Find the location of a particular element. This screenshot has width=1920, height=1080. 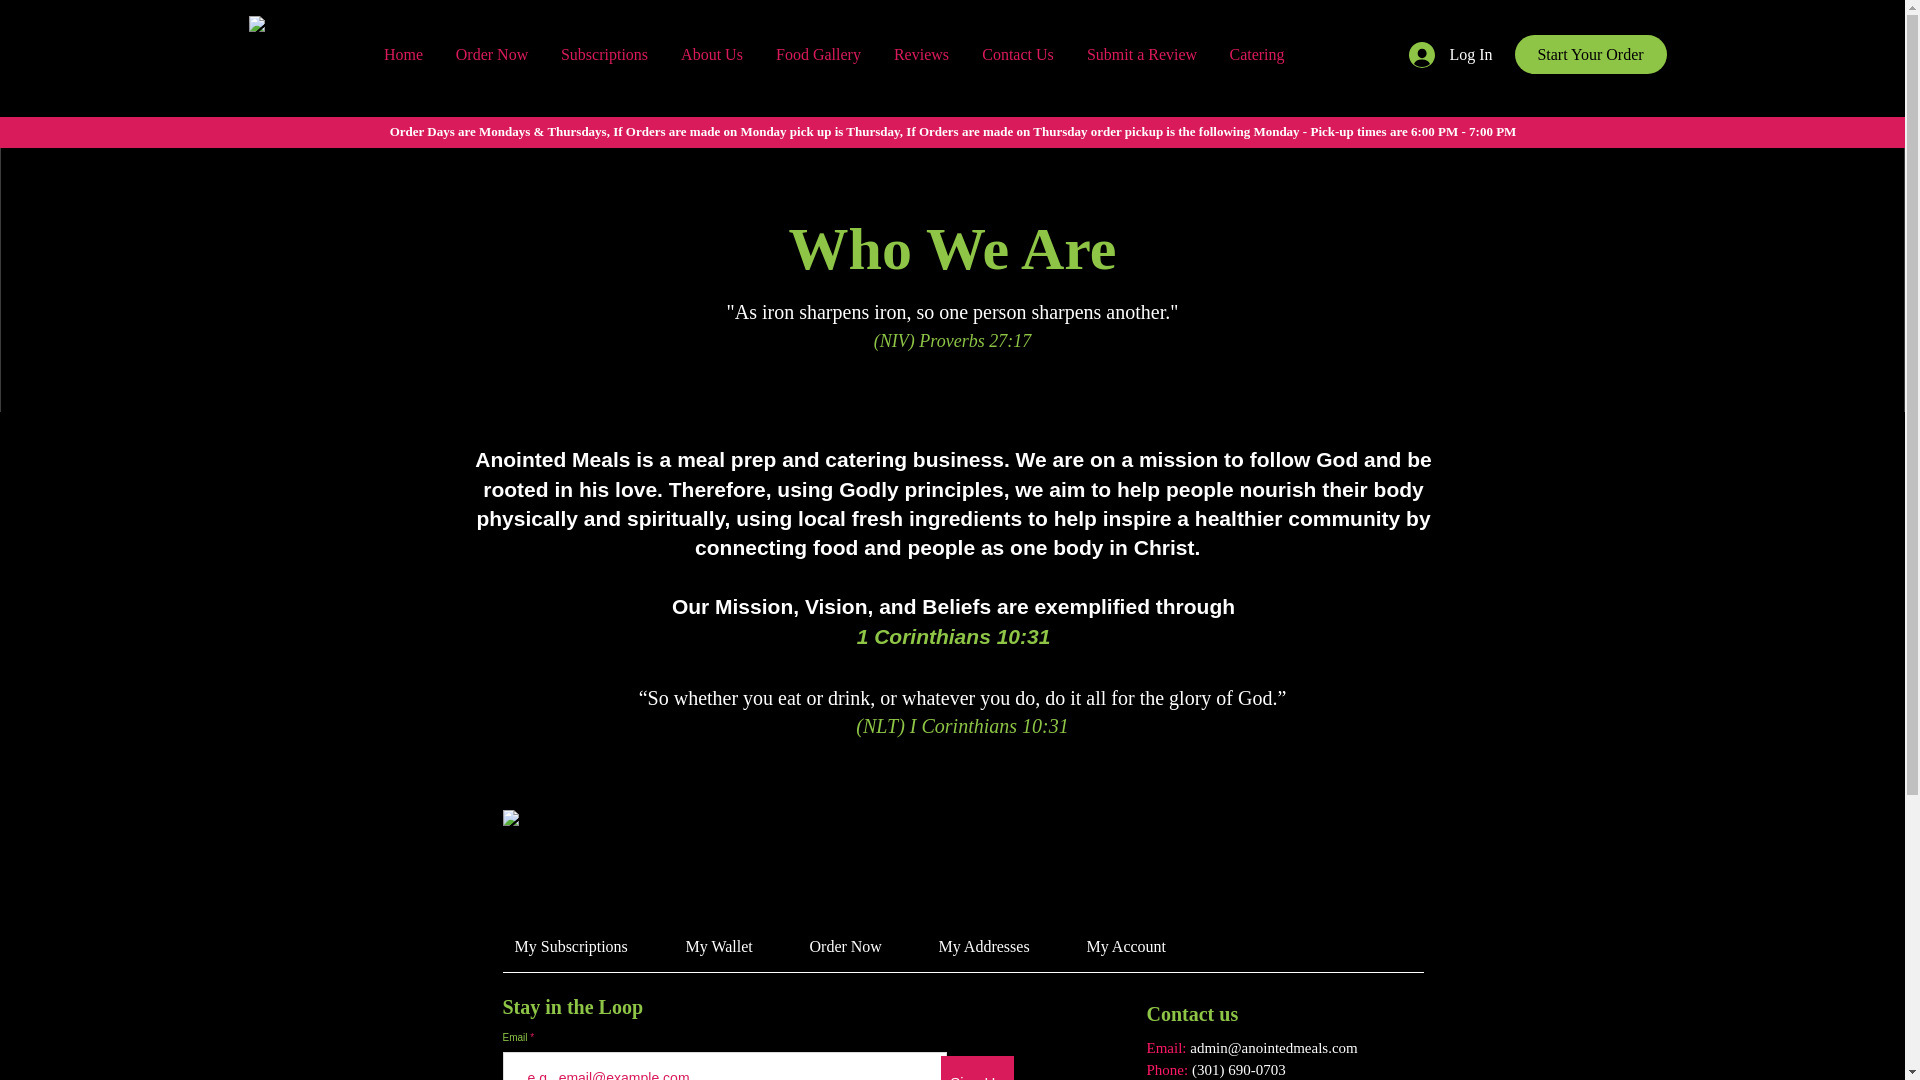

My Account is located at coordinates (1140, 946).